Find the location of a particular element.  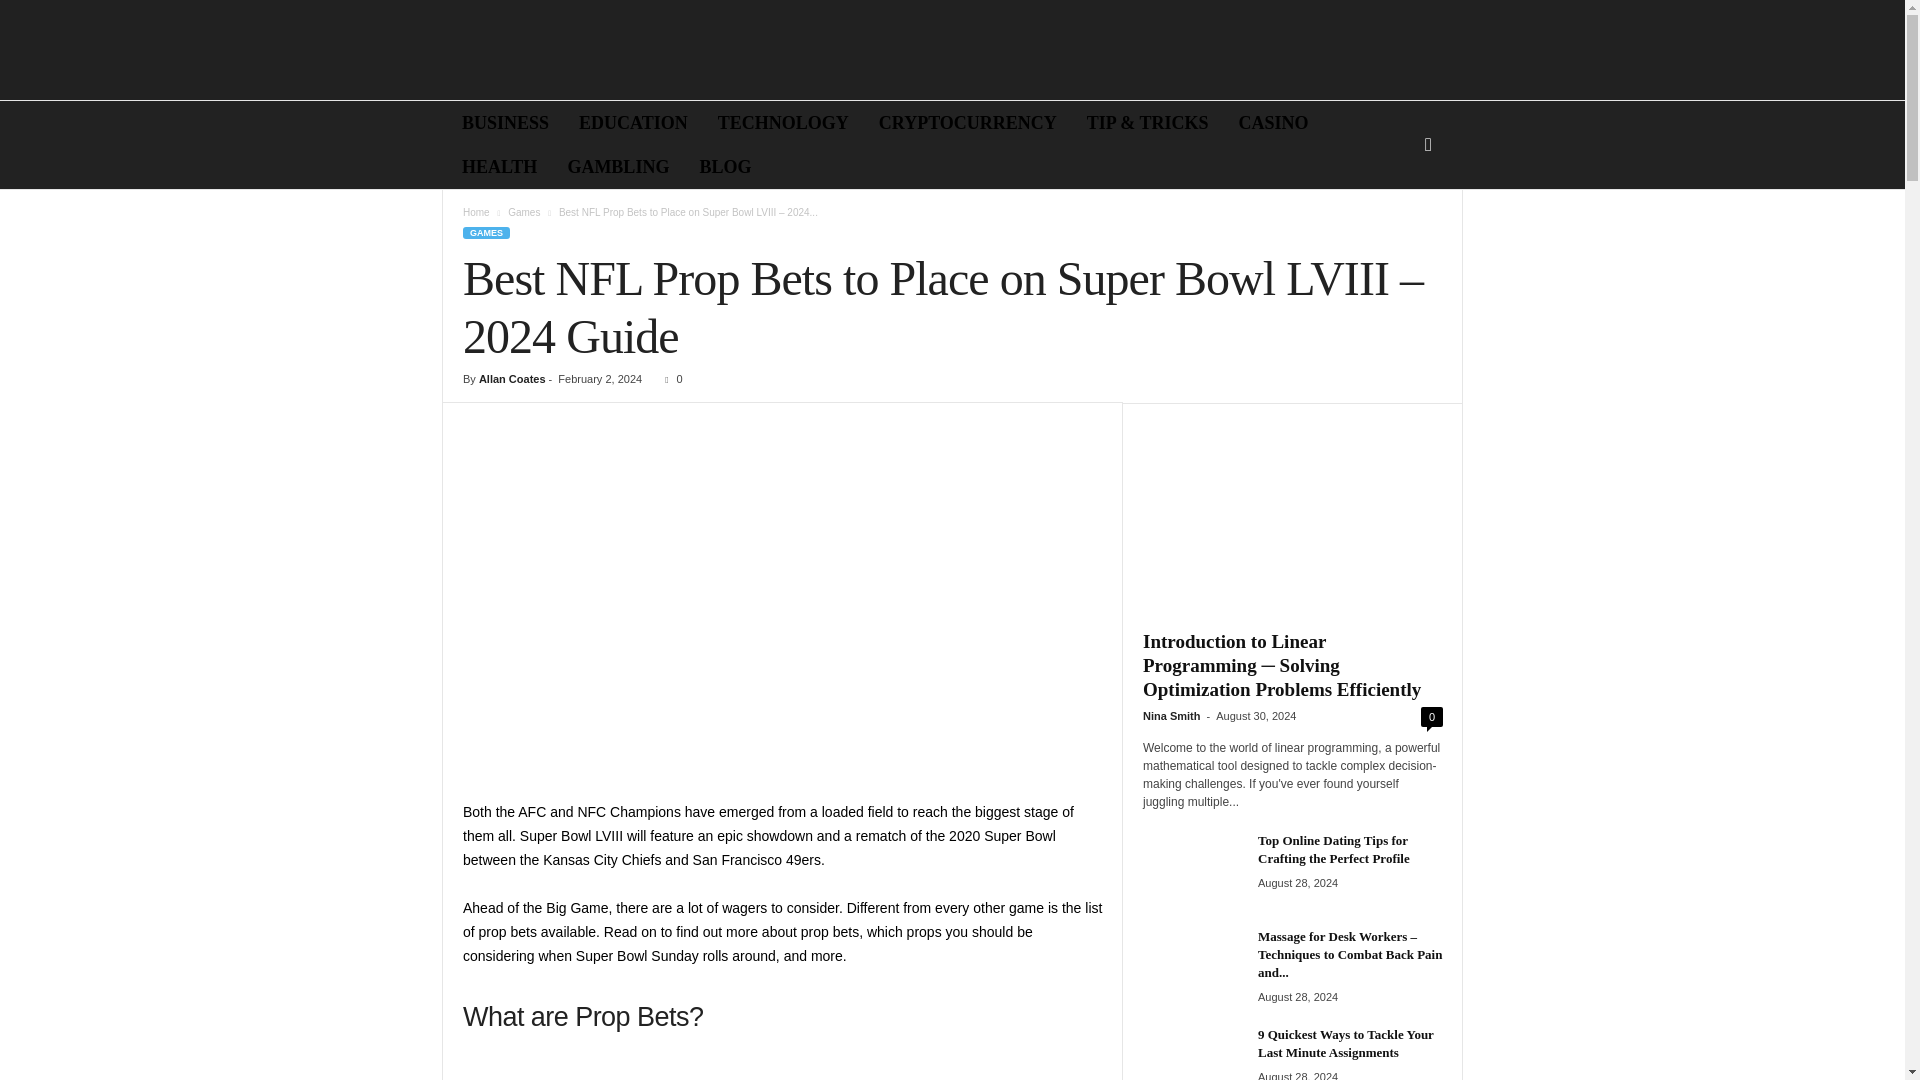

Games is located at coordinates (524, 212).